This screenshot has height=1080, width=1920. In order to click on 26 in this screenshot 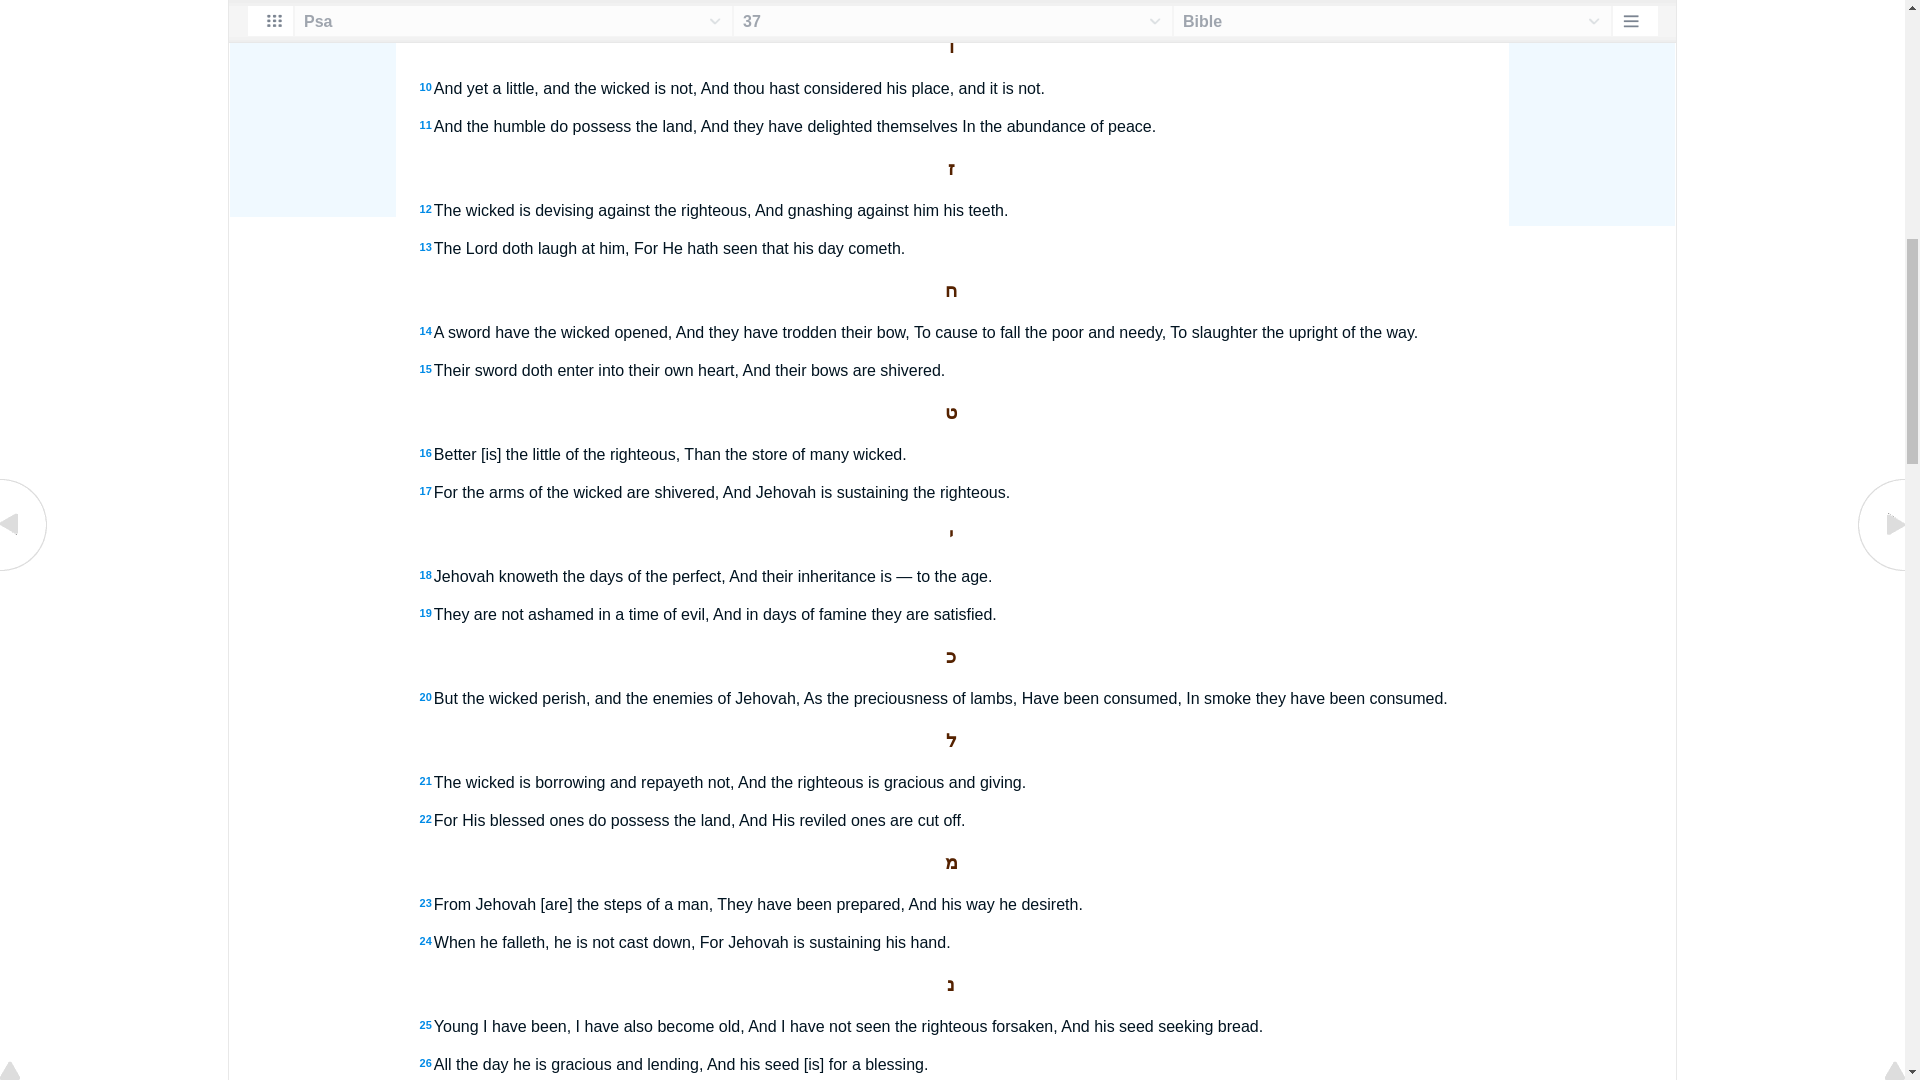, I will do `click(426, 1063)`.